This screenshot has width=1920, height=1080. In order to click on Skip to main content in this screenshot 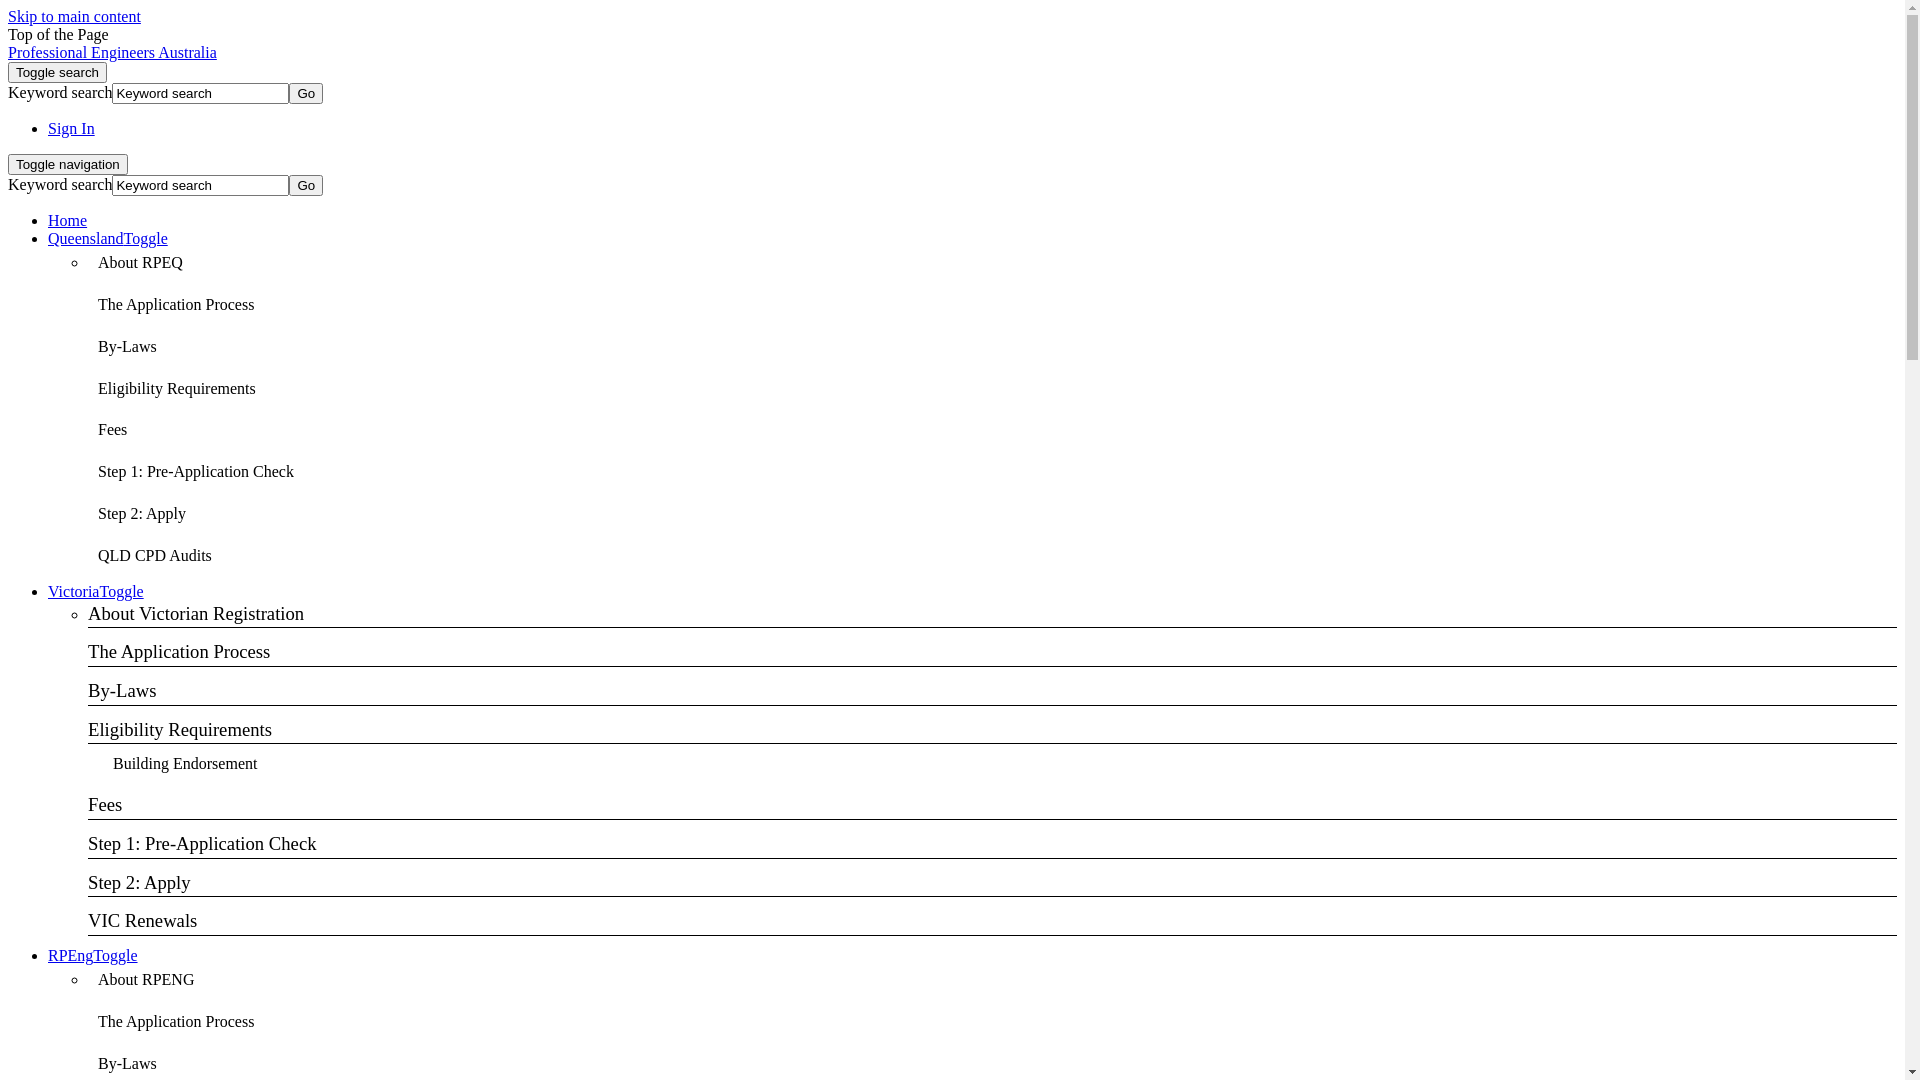, I will do `click(74, 16)`.